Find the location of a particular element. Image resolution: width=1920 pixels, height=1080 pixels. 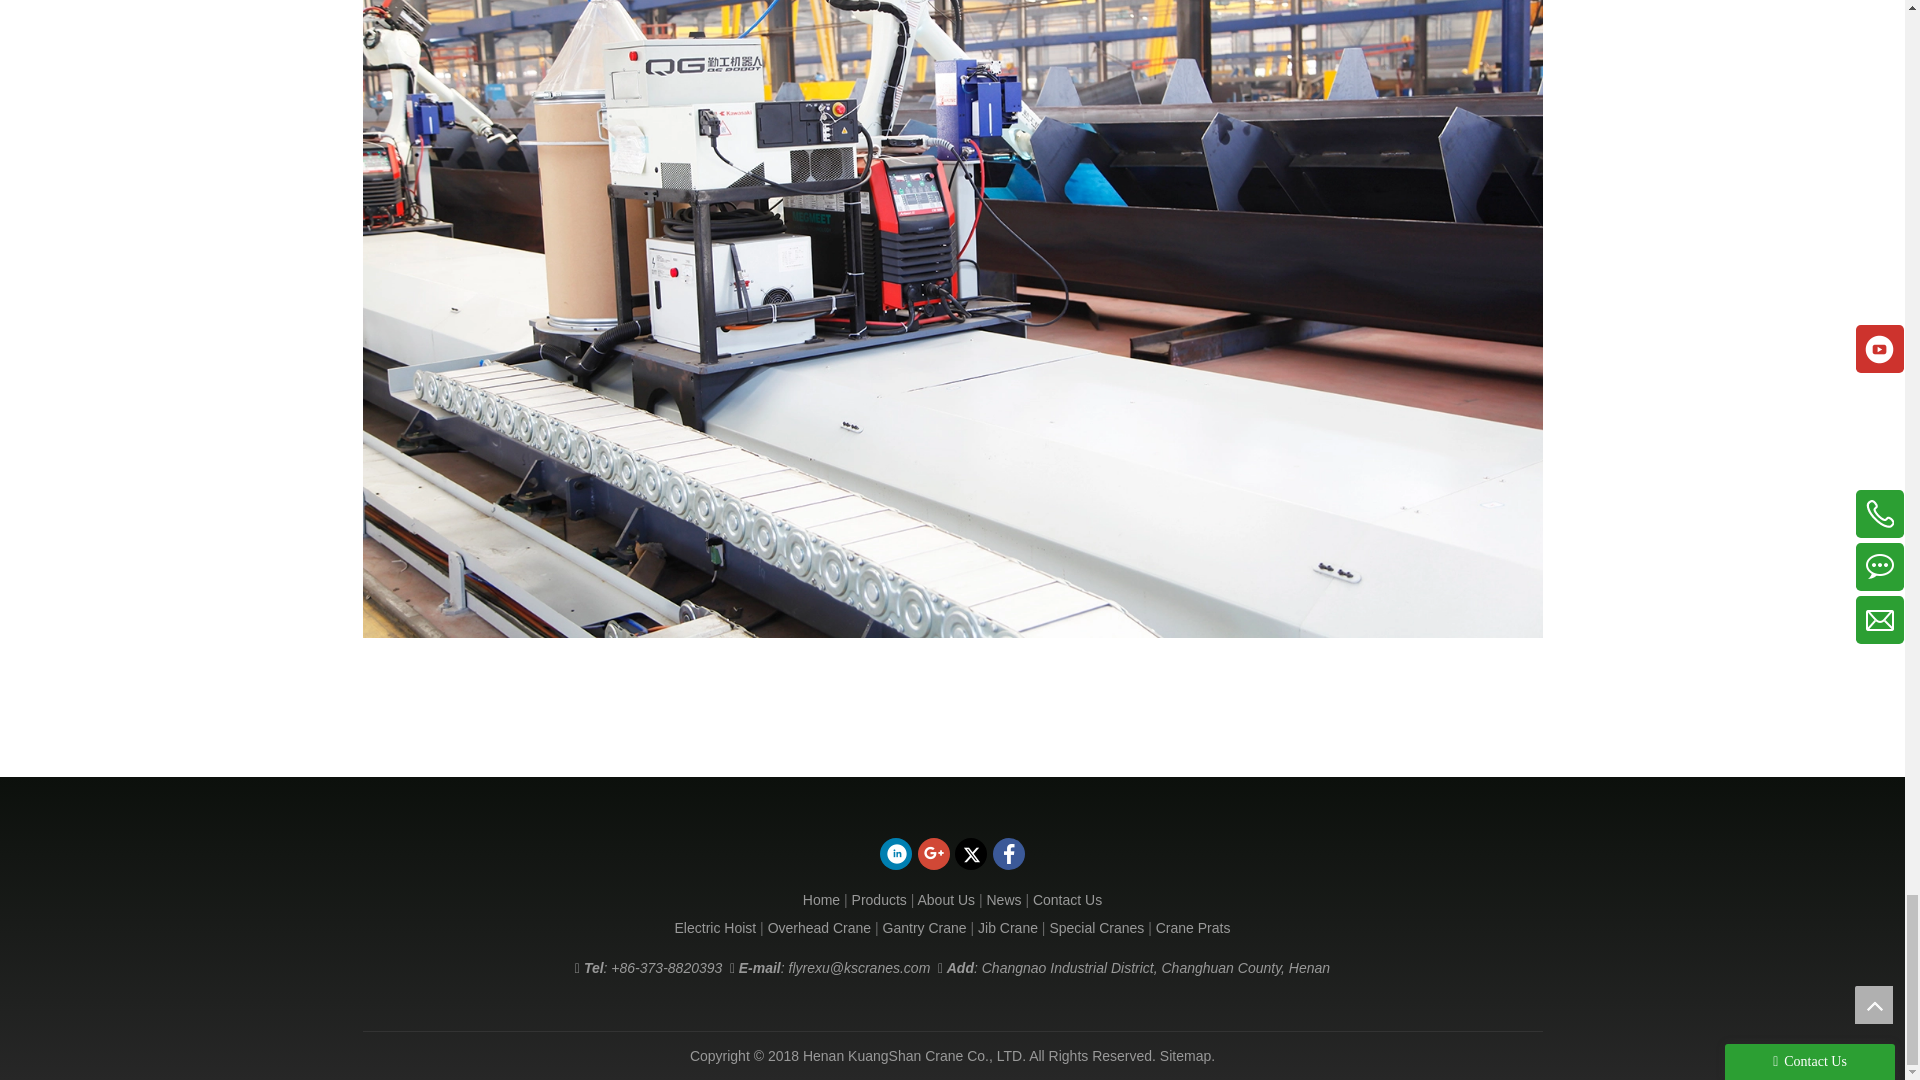

Facebook is located at coordinates (1008, 854).